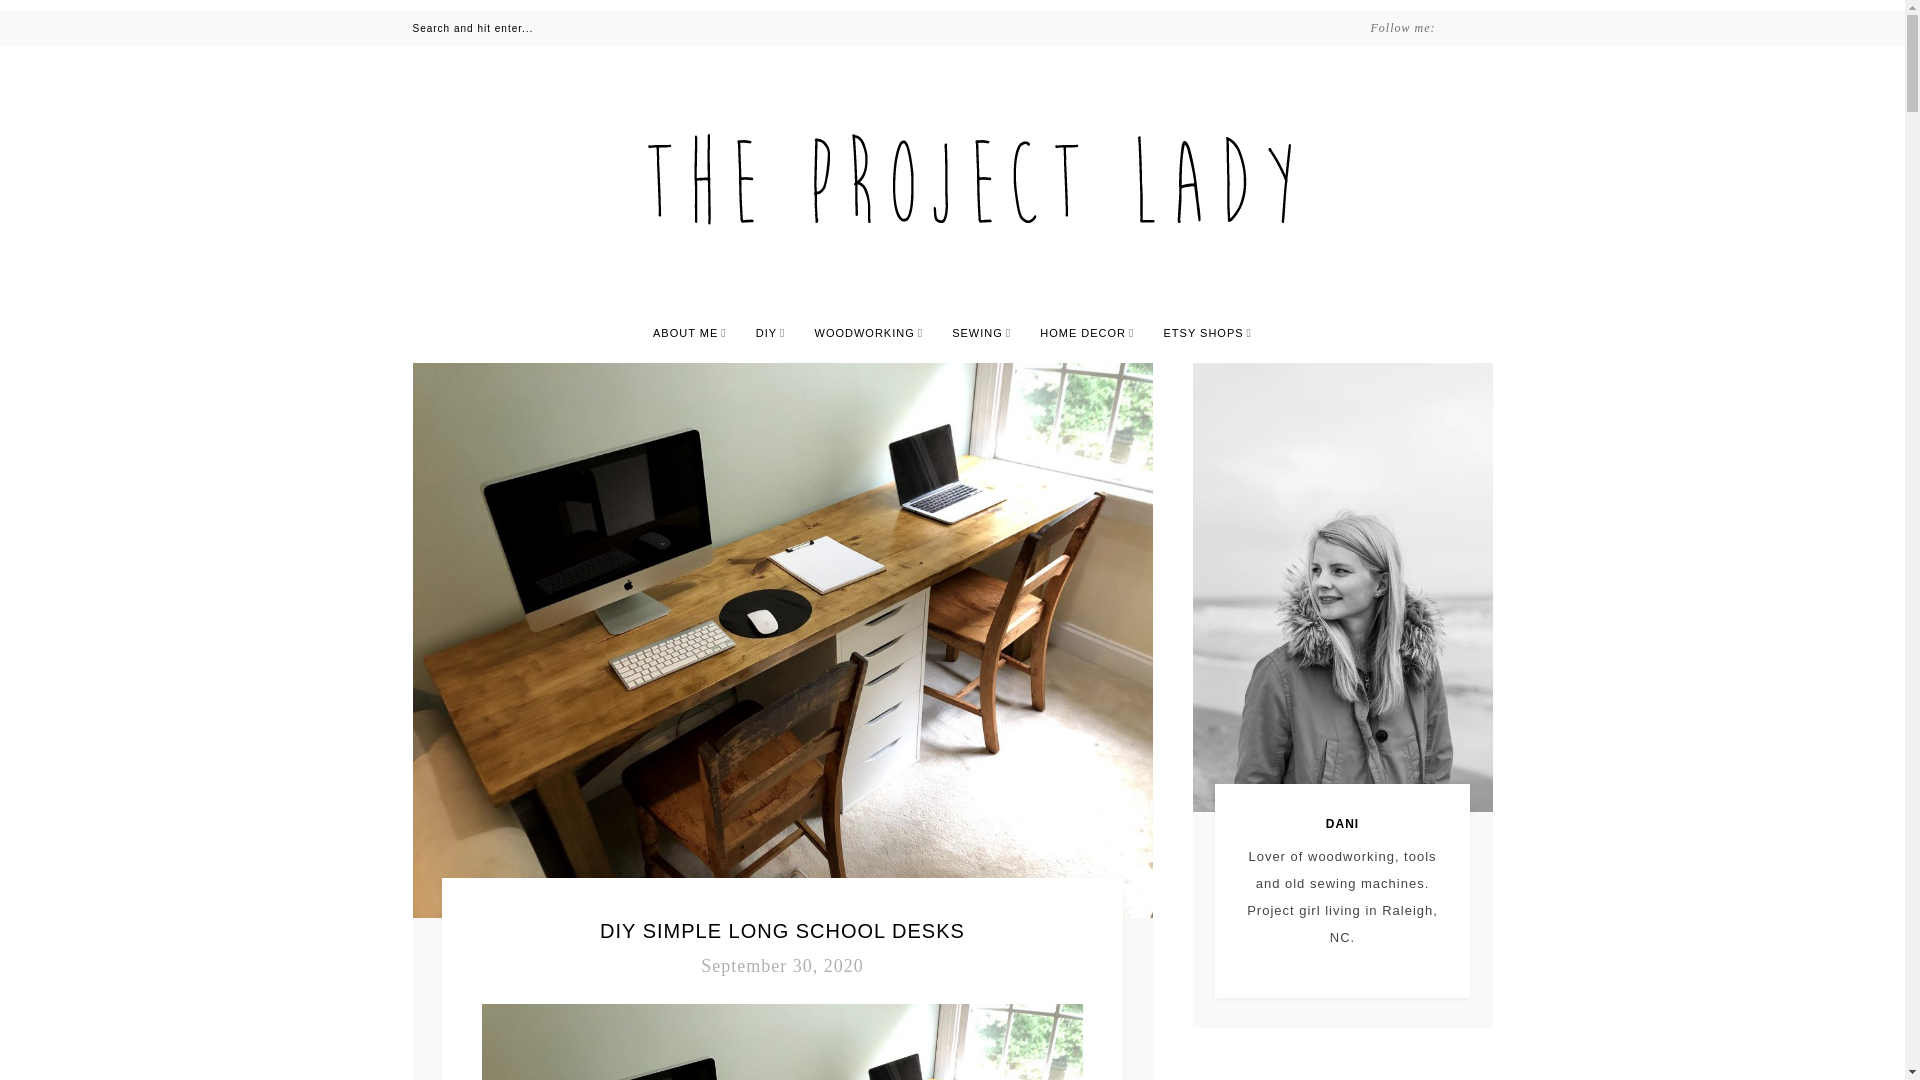 This screenshot has height=1080, width=1920. What do you see at coordinates (868, 333) in the screenshot?
I see `WOODWORKING` at bounding box center [868, 333].